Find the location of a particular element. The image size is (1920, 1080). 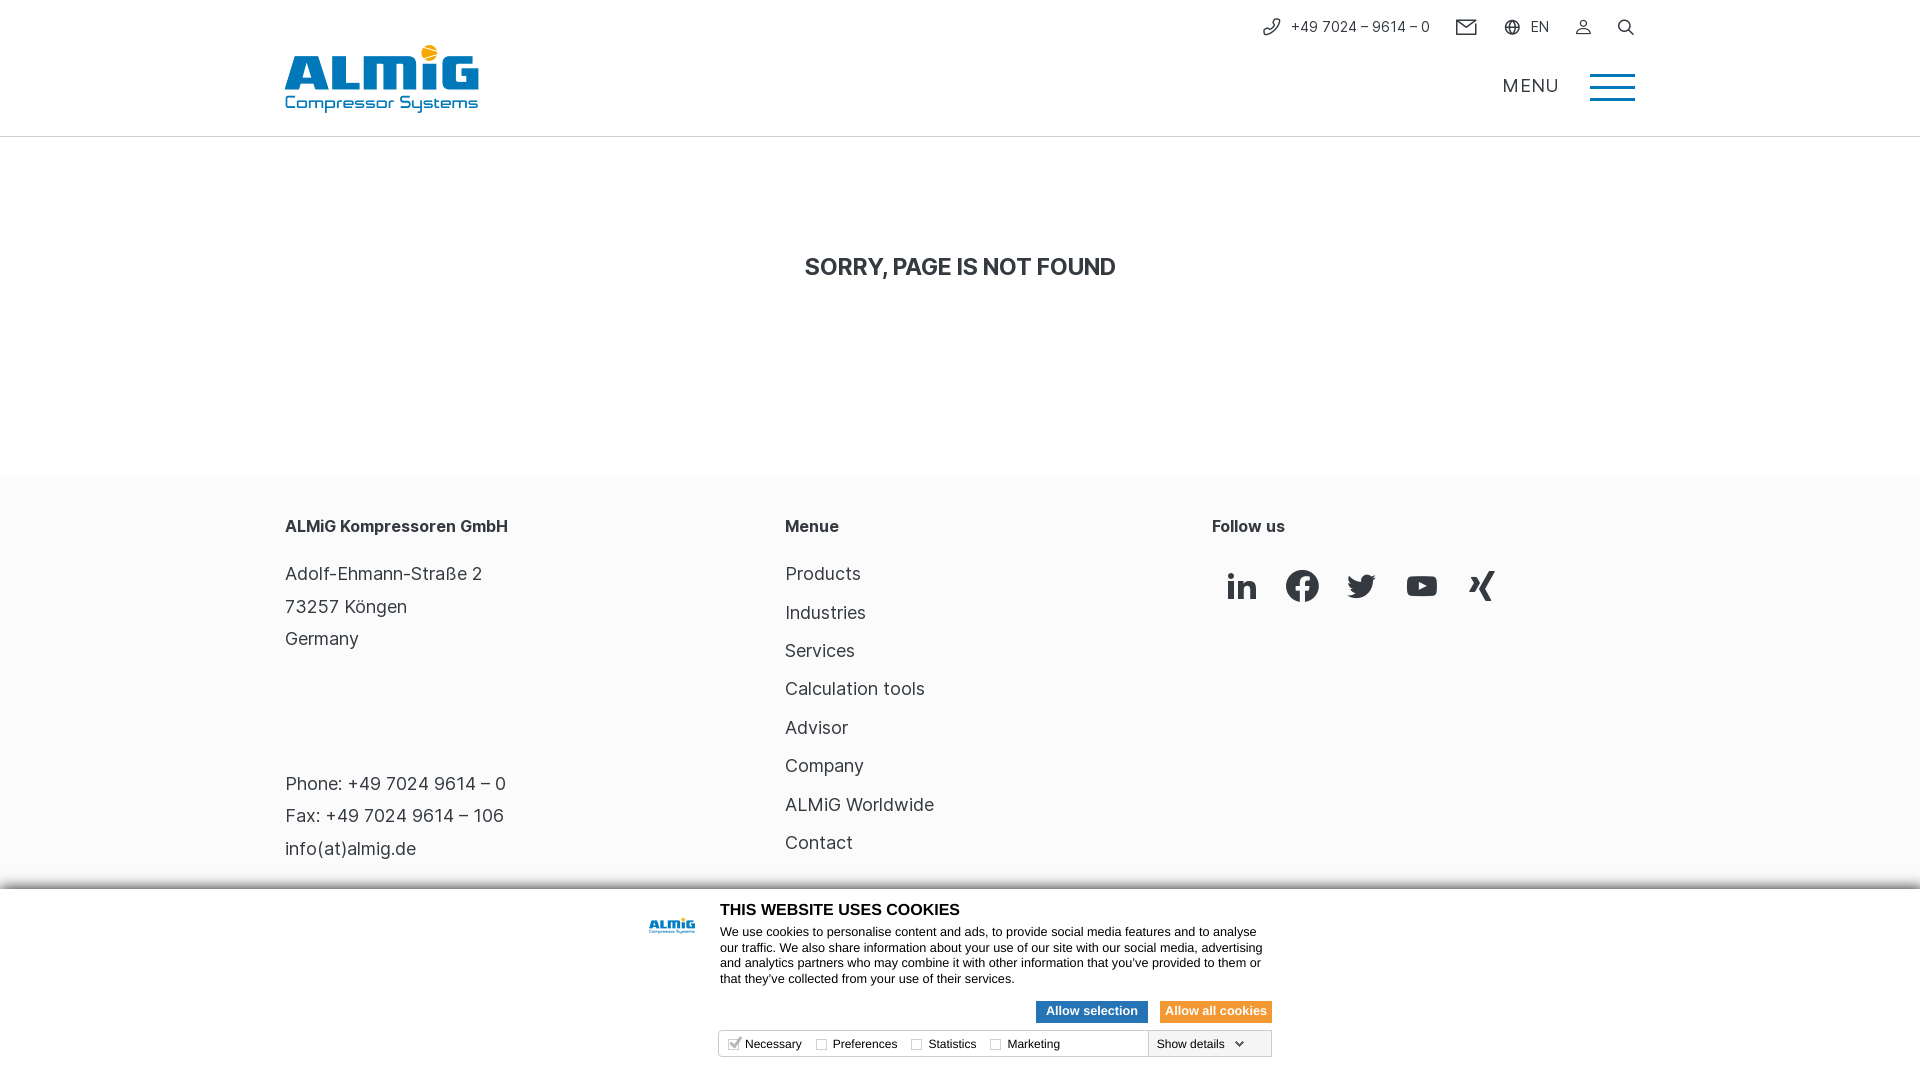

Company is located at coordinates (824, 766).